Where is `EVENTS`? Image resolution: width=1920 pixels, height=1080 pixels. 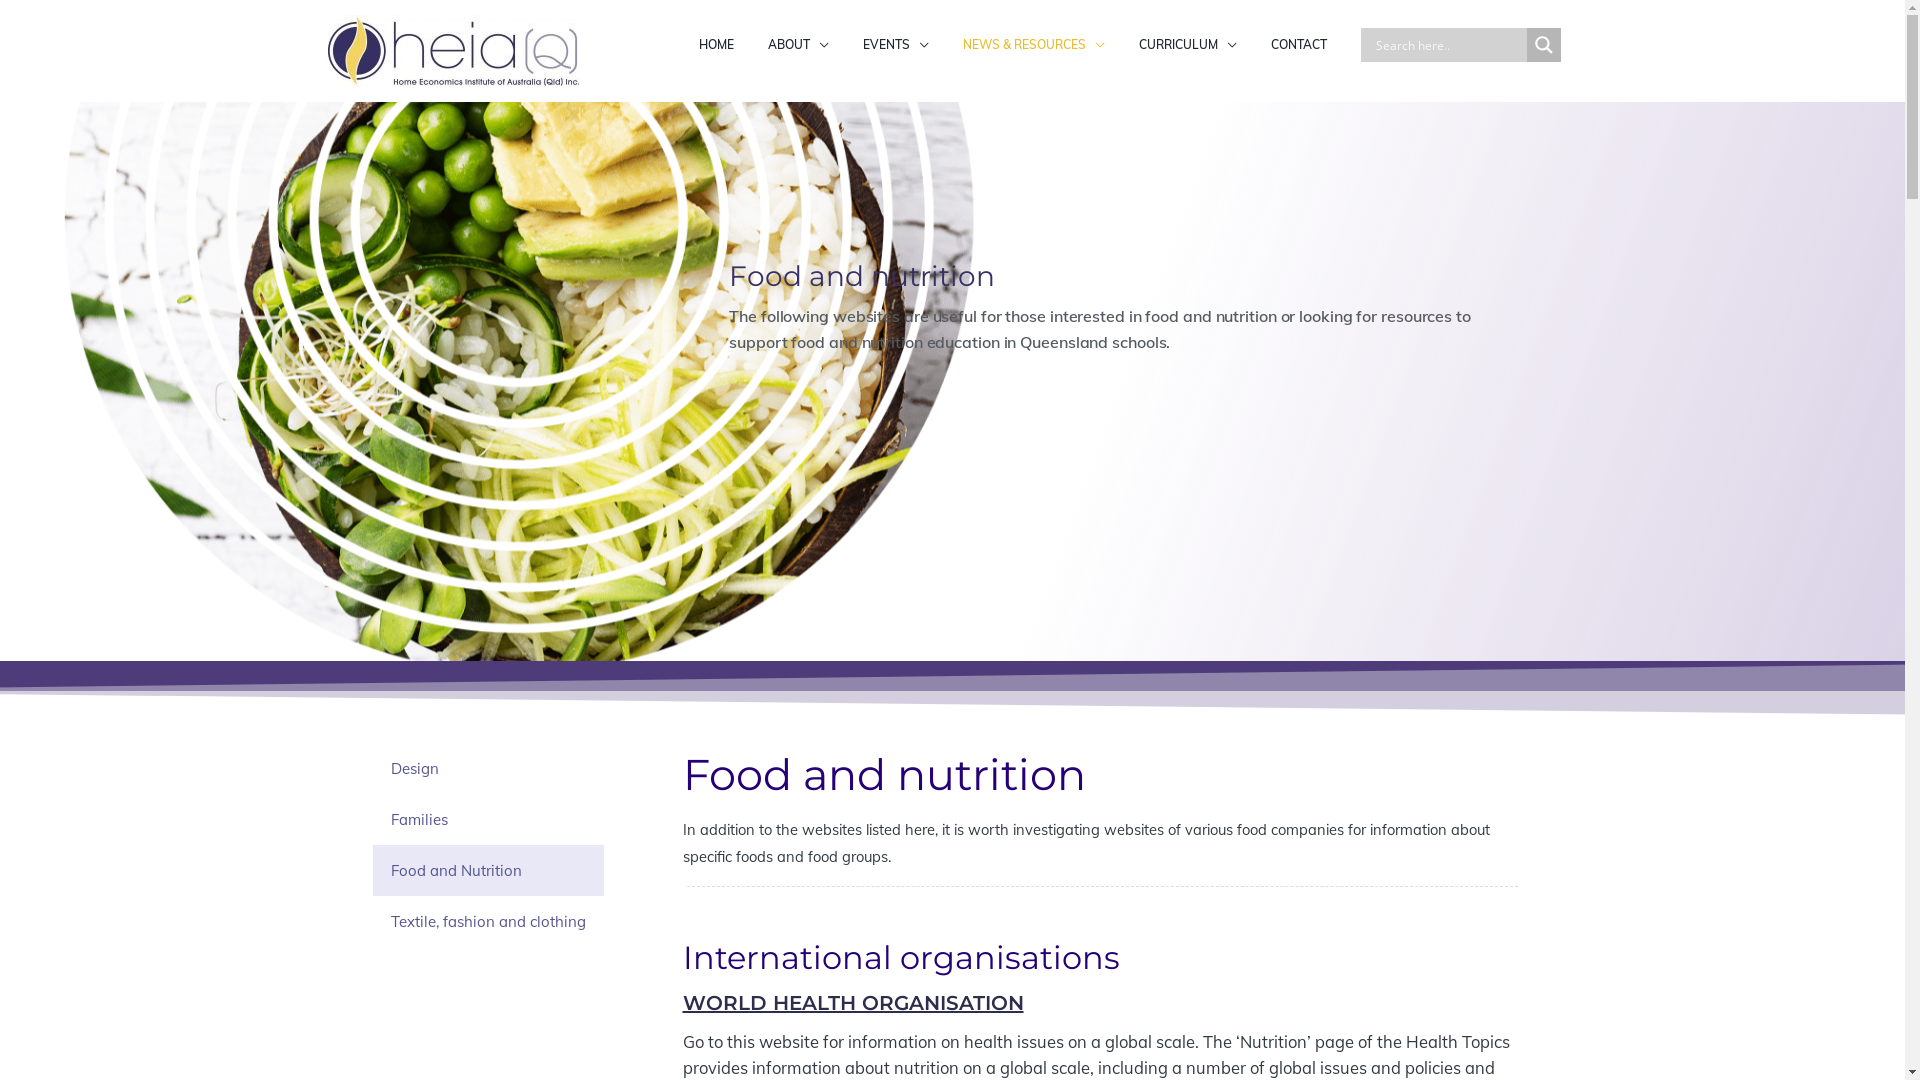
EVENTS is located at coordinates (896, 45).